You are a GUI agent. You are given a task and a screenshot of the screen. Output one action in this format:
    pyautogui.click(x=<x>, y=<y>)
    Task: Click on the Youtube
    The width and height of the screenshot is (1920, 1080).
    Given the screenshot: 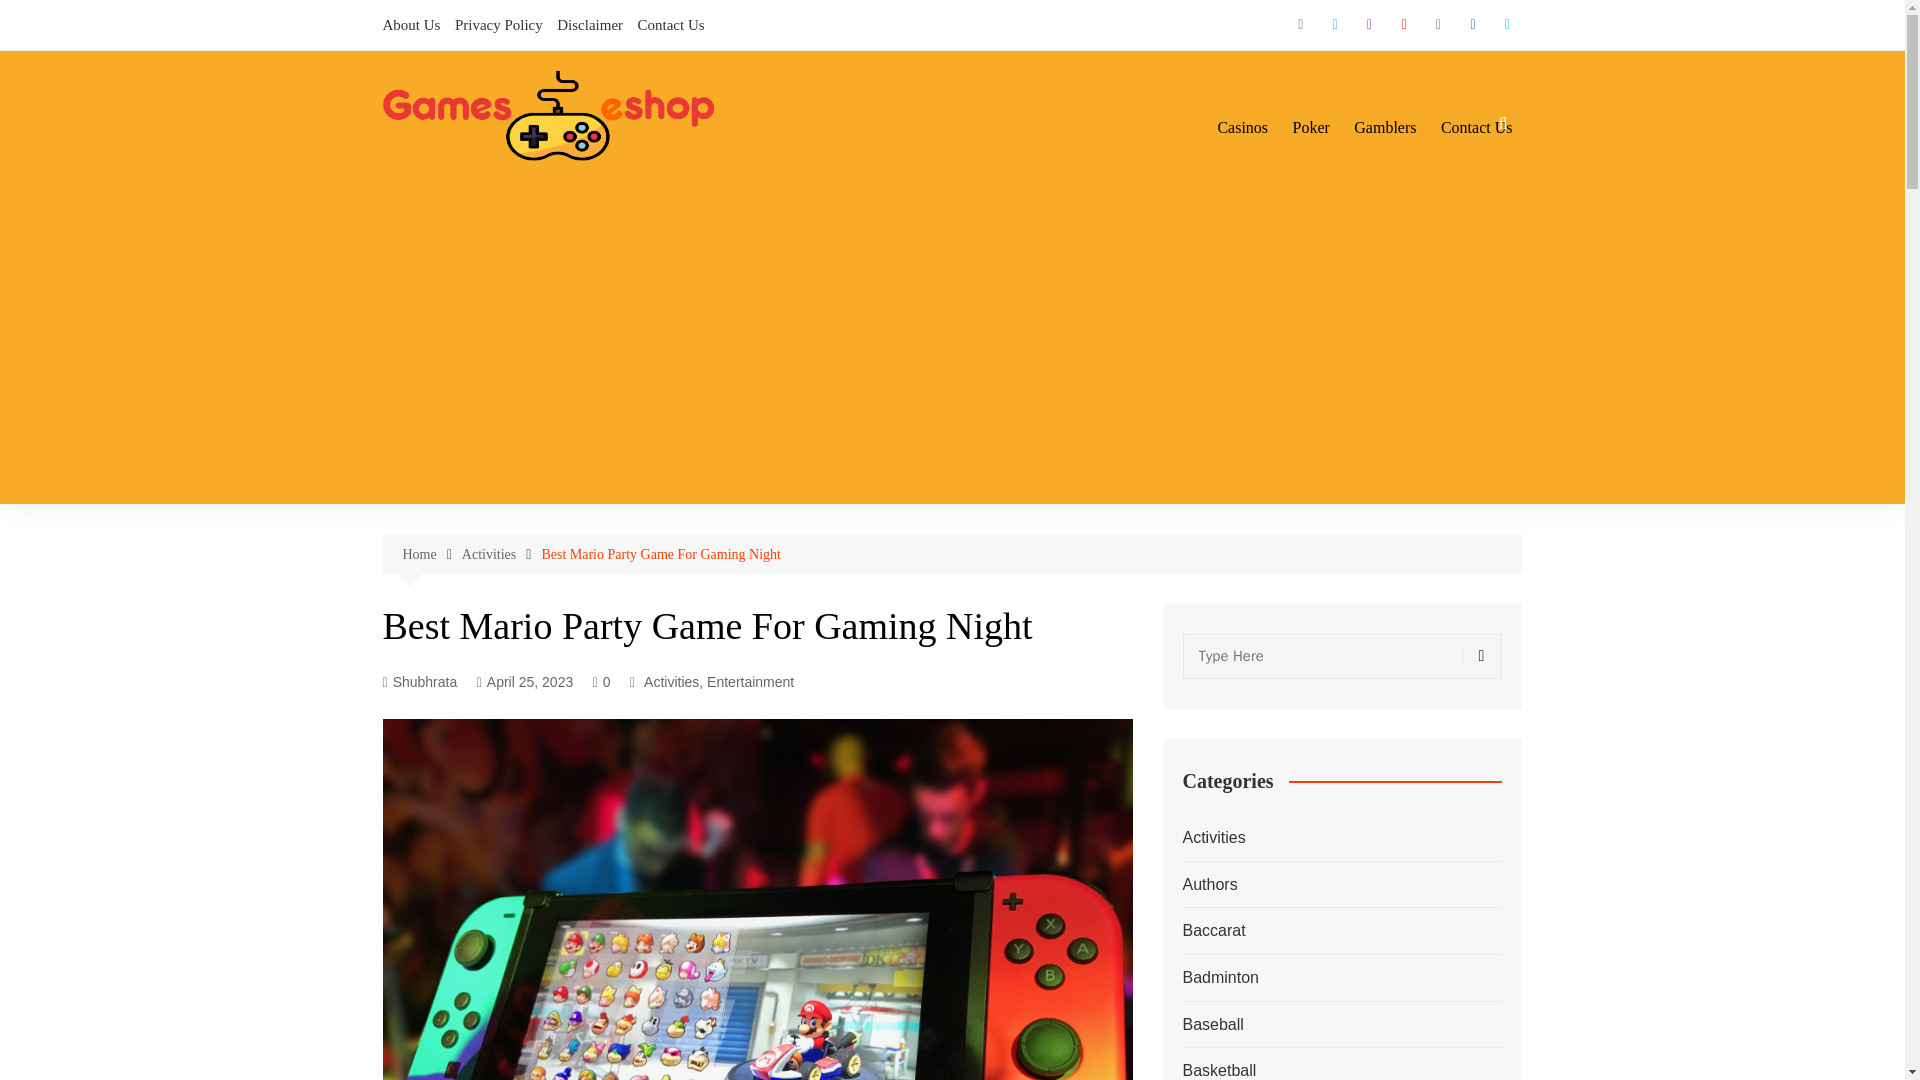 What is the action you would take?
    pyautogui.click(x=1403, y=24)
    